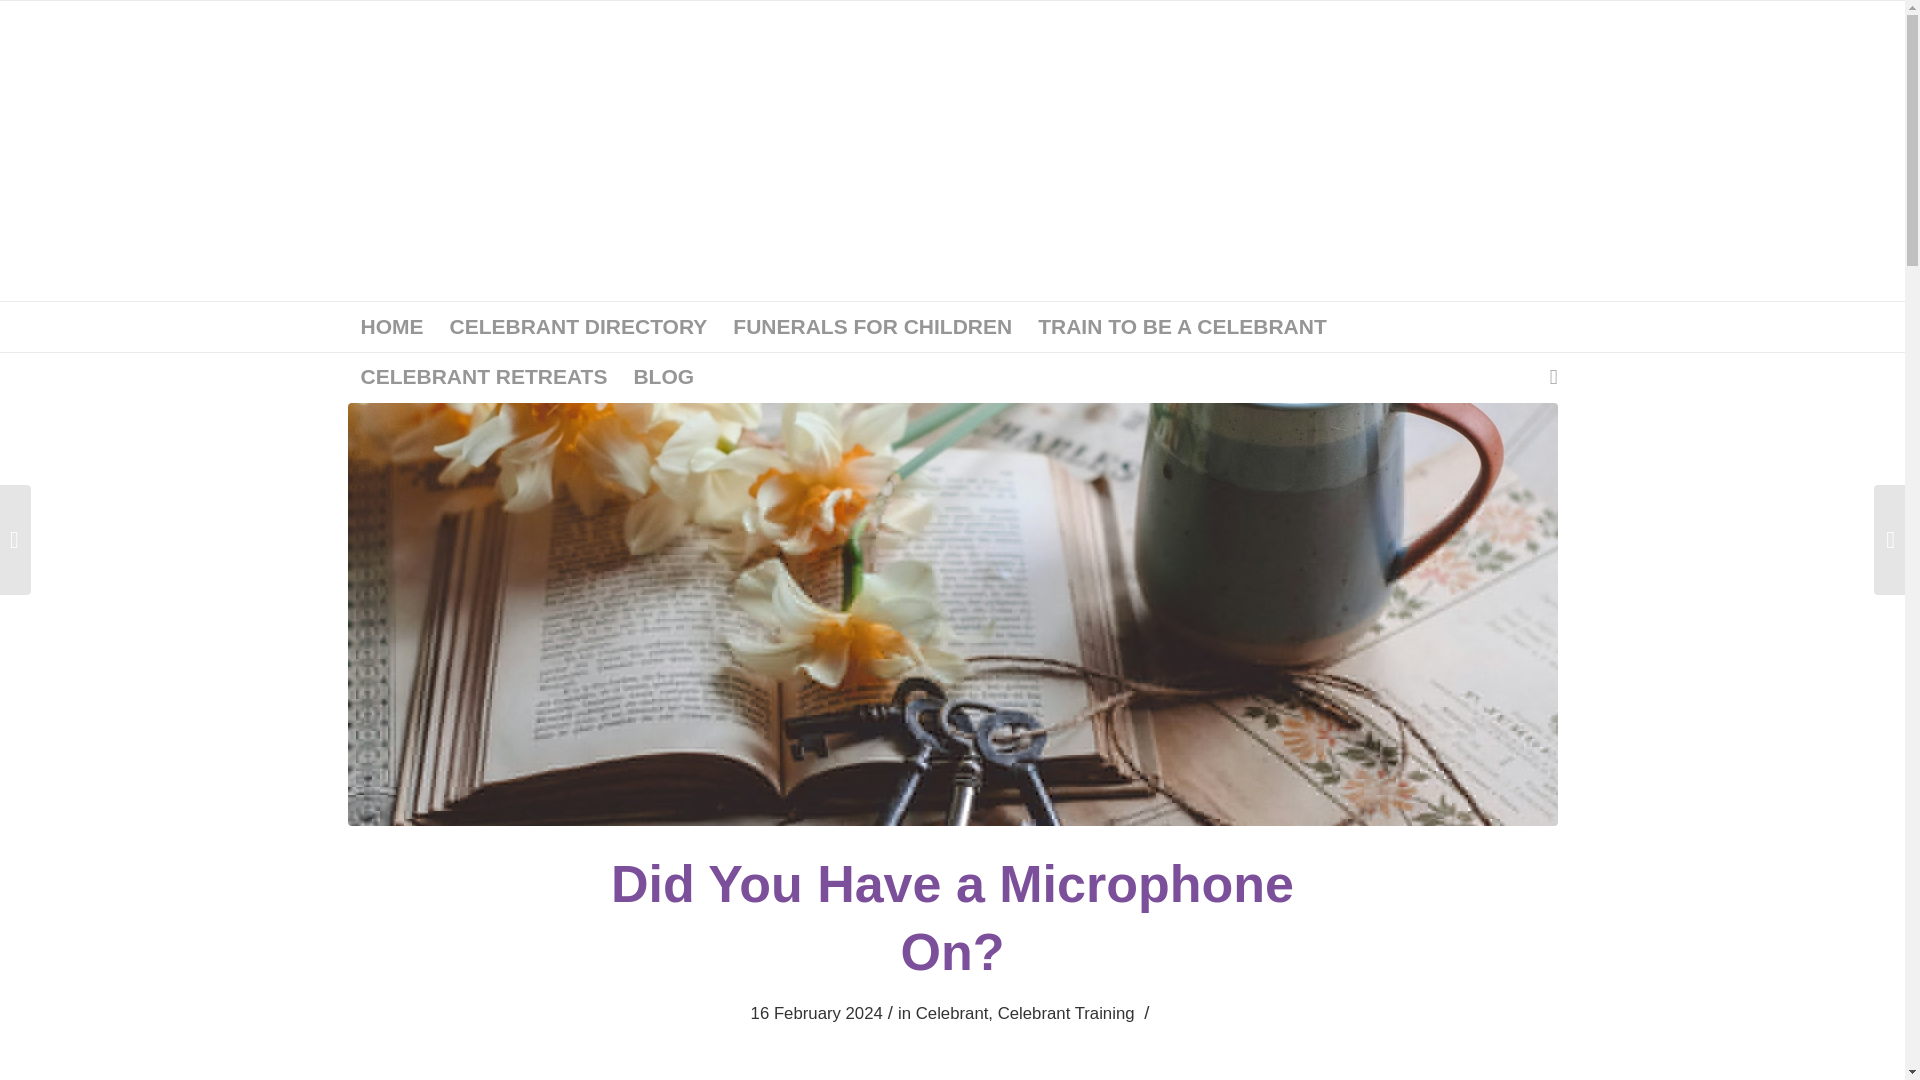  What do you see at coordinates (578, 327) in the screenshot?
I see `CELEBRANT DIRECTORY` at bounding box center [578, 327].